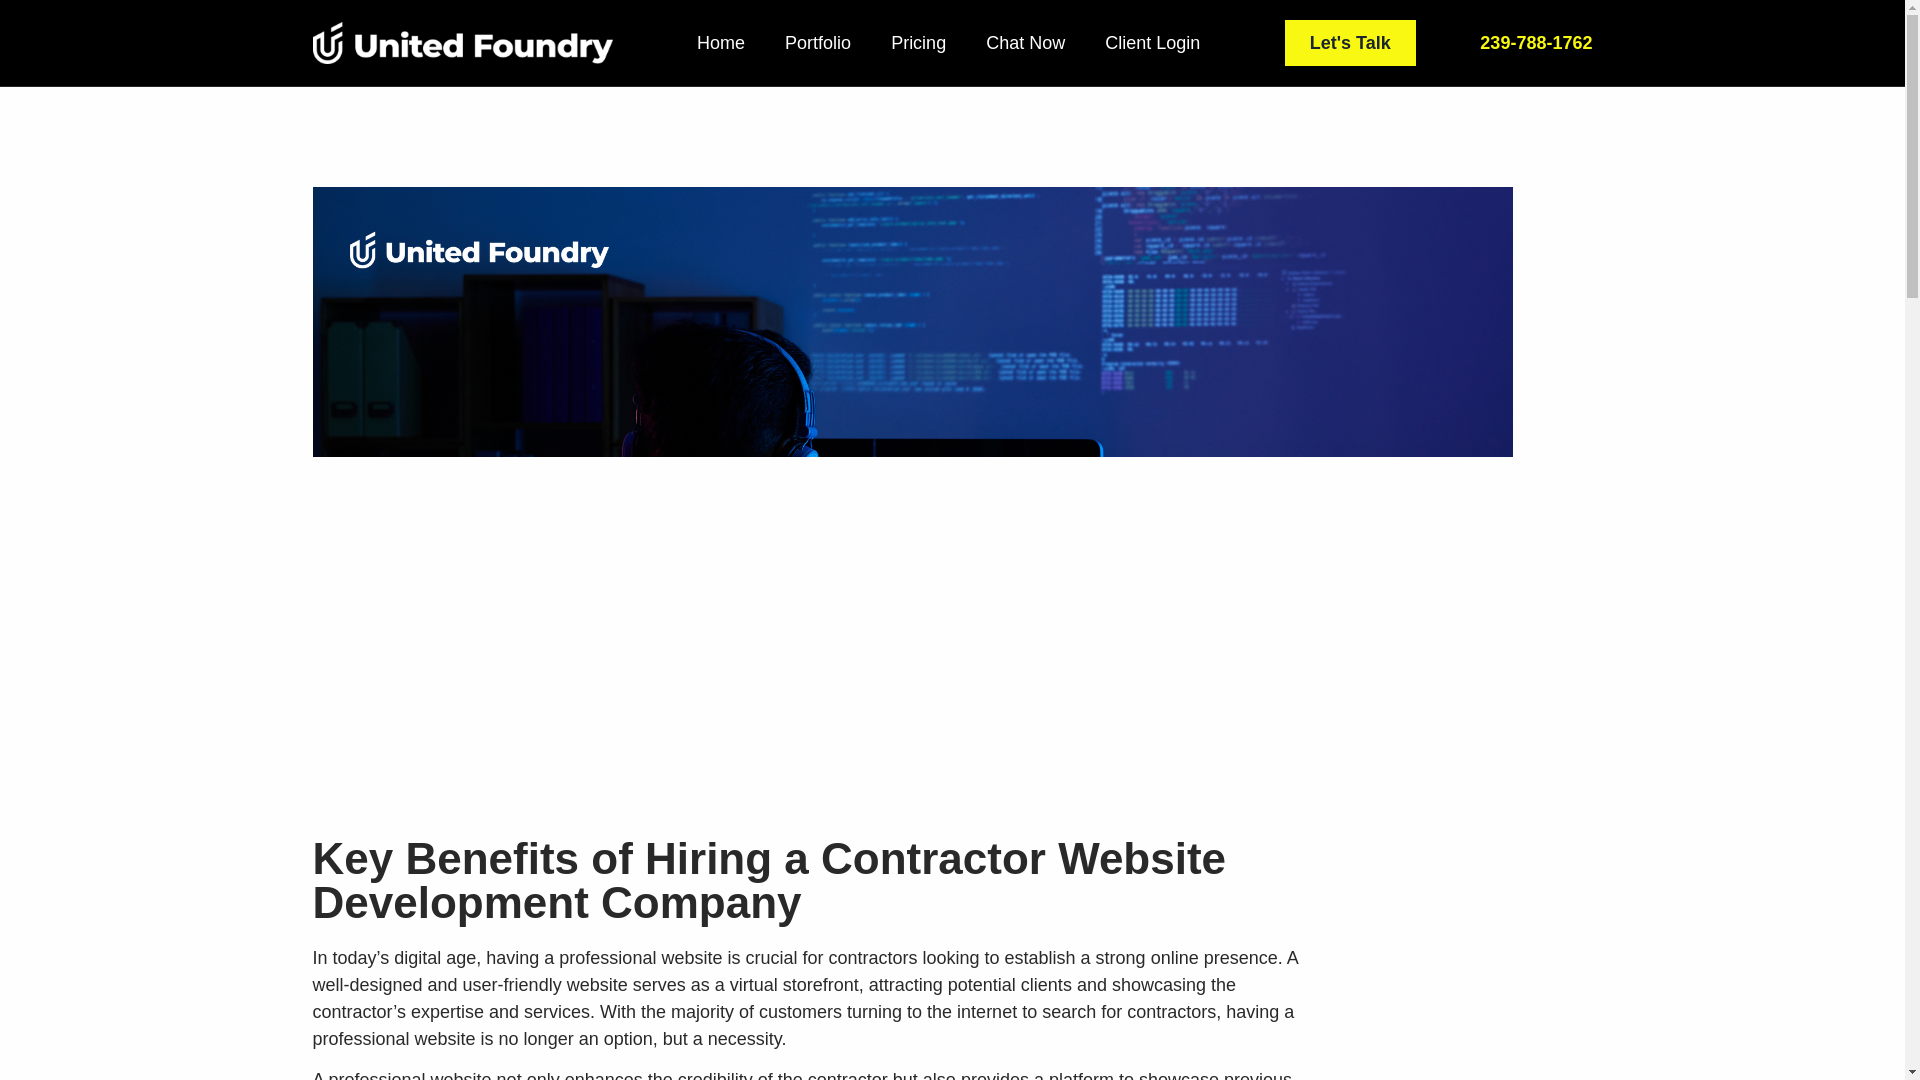 The height and width of the screenshot is (1080, 1920). I want to click on 239-788-1762, so click(1536, 42).